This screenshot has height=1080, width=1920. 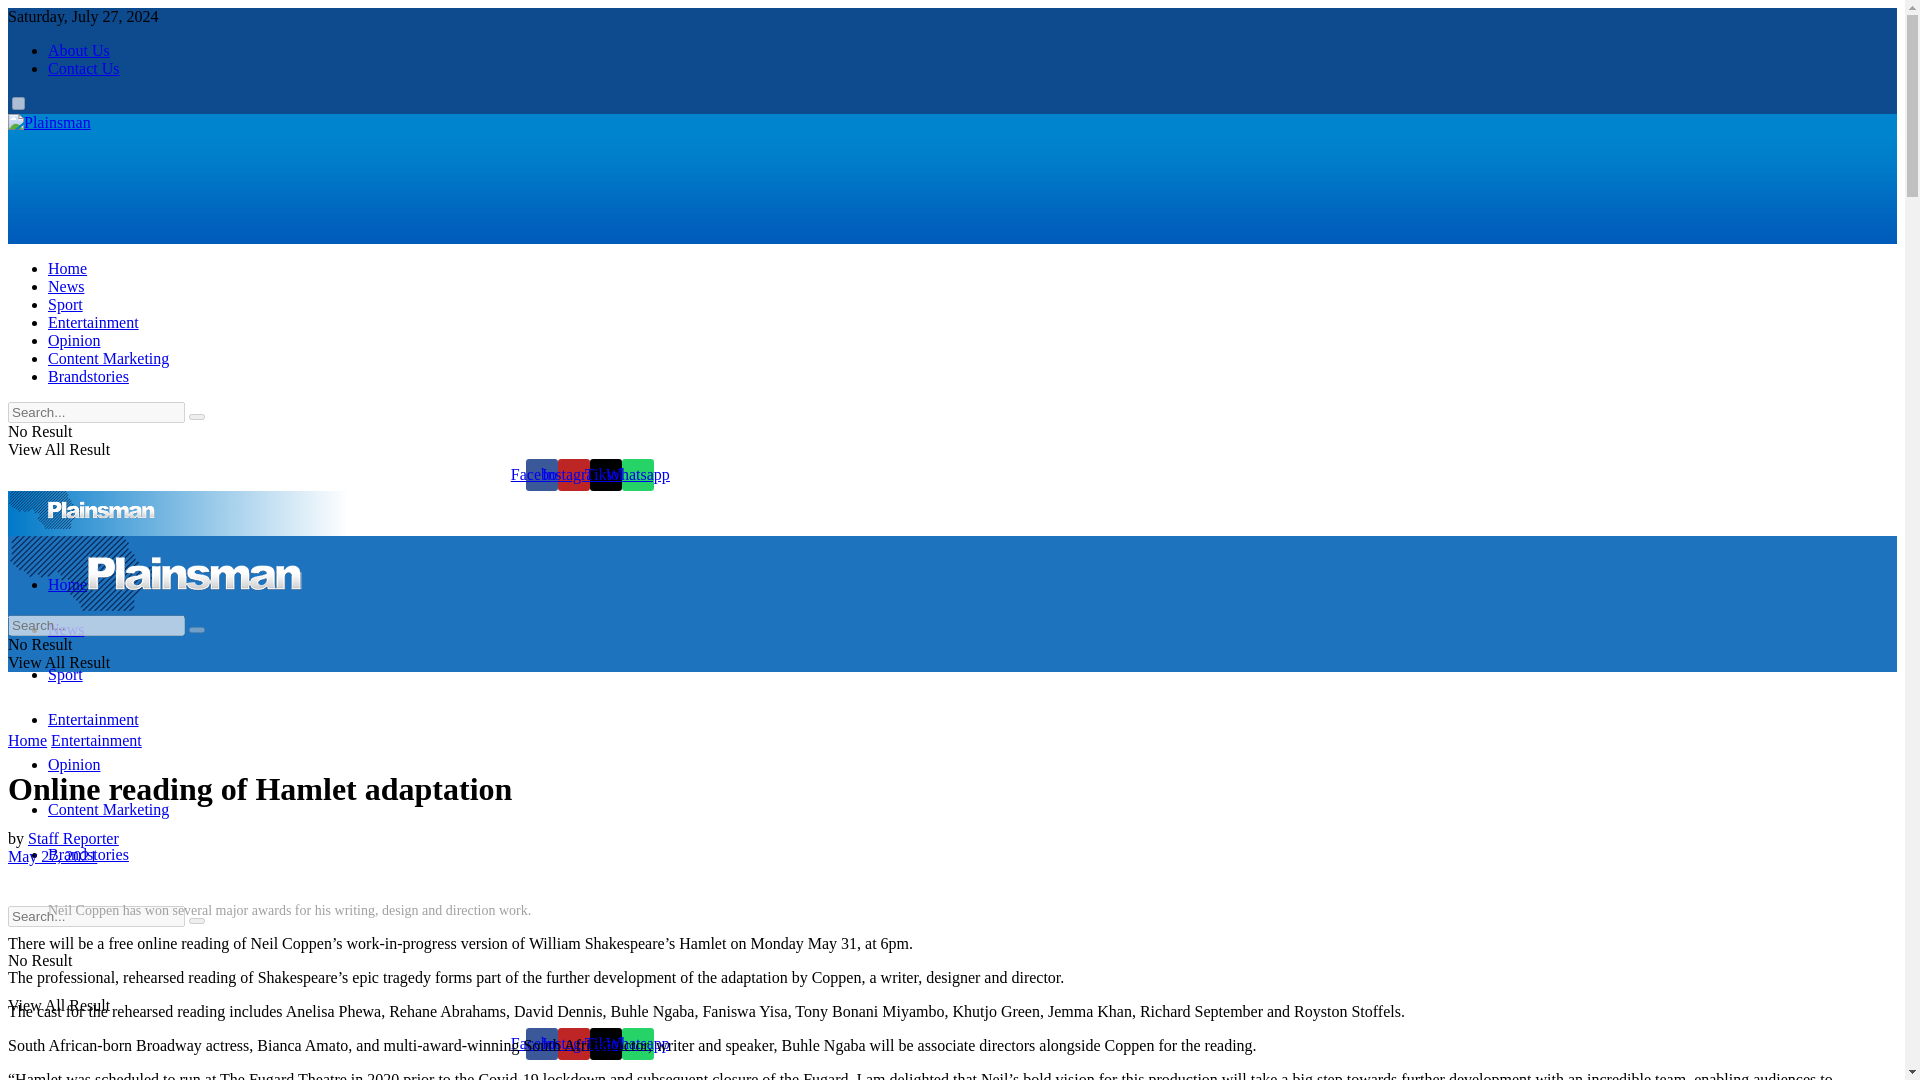 I want to click on Brandstories, so click(x=88, y=376).